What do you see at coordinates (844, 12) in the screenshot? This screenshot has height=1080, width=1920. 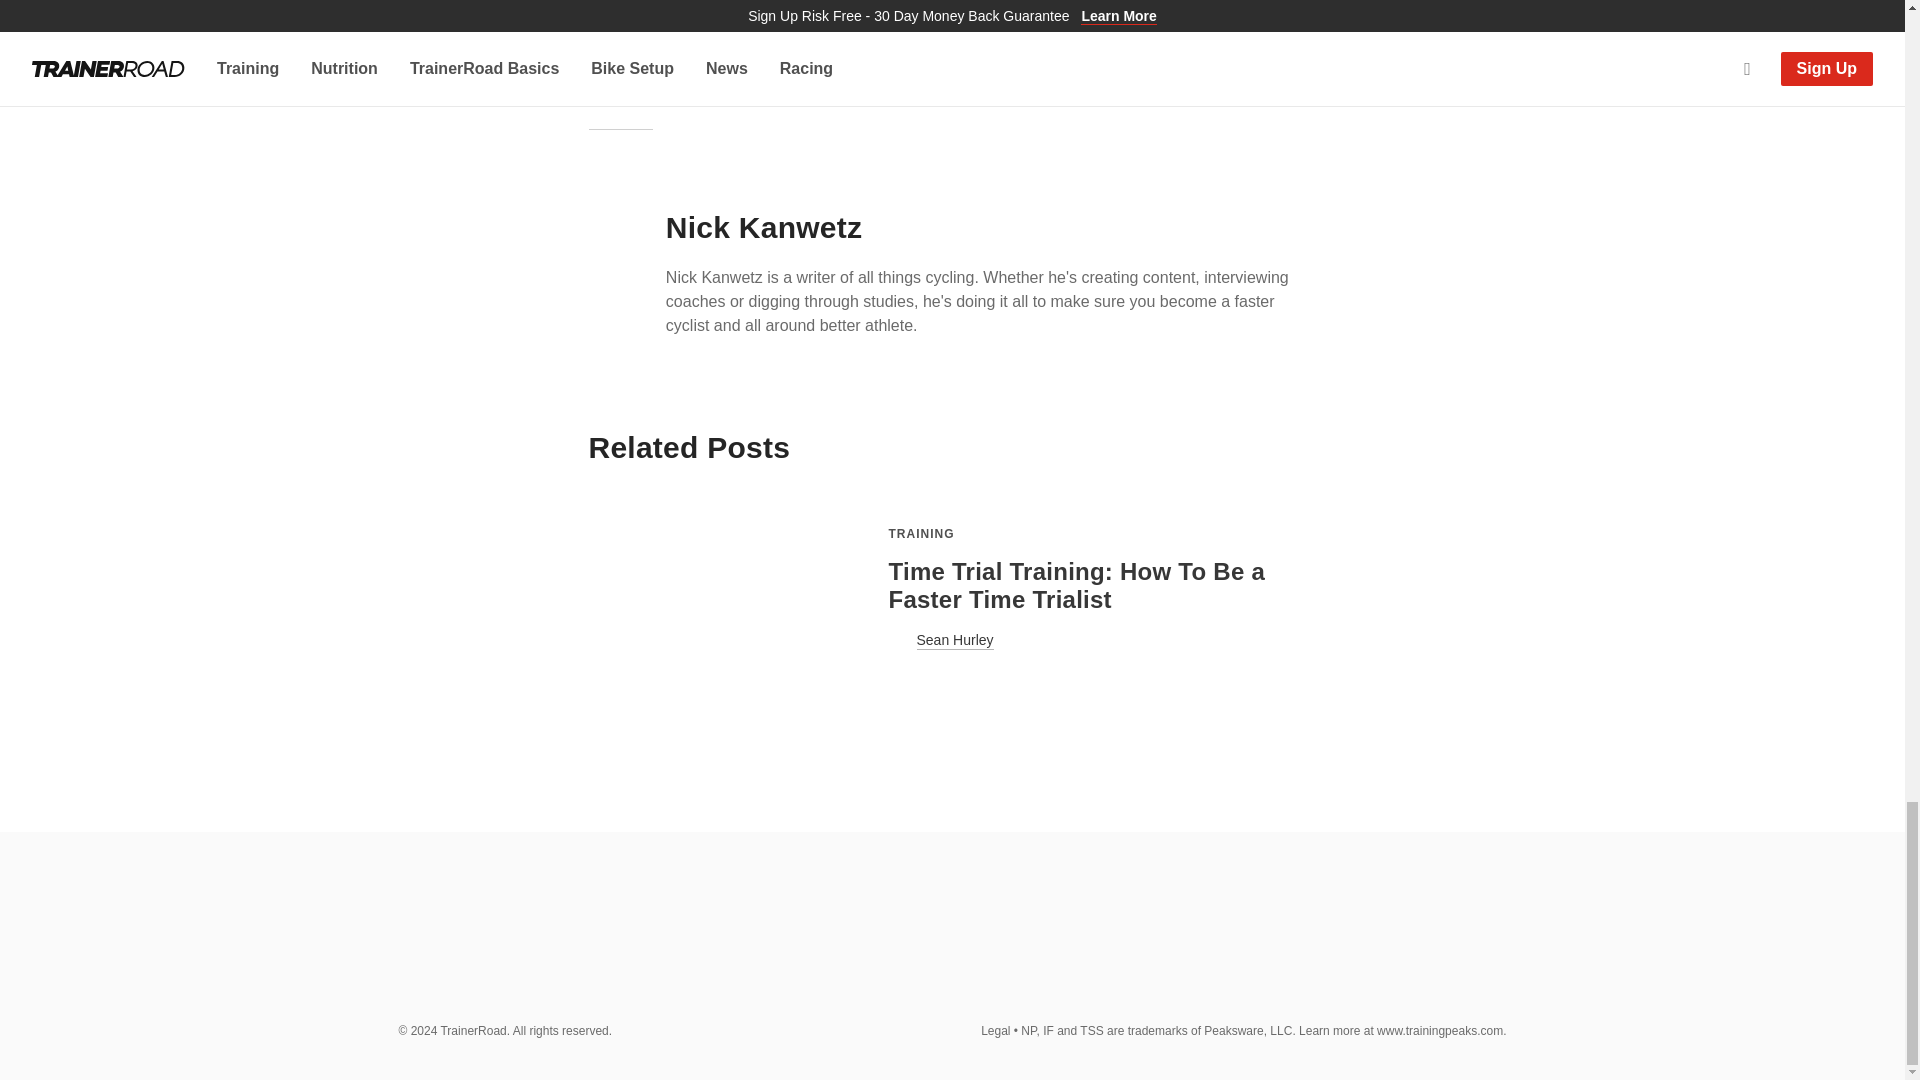 I see `indoor training` at bounding box center [844, 12].